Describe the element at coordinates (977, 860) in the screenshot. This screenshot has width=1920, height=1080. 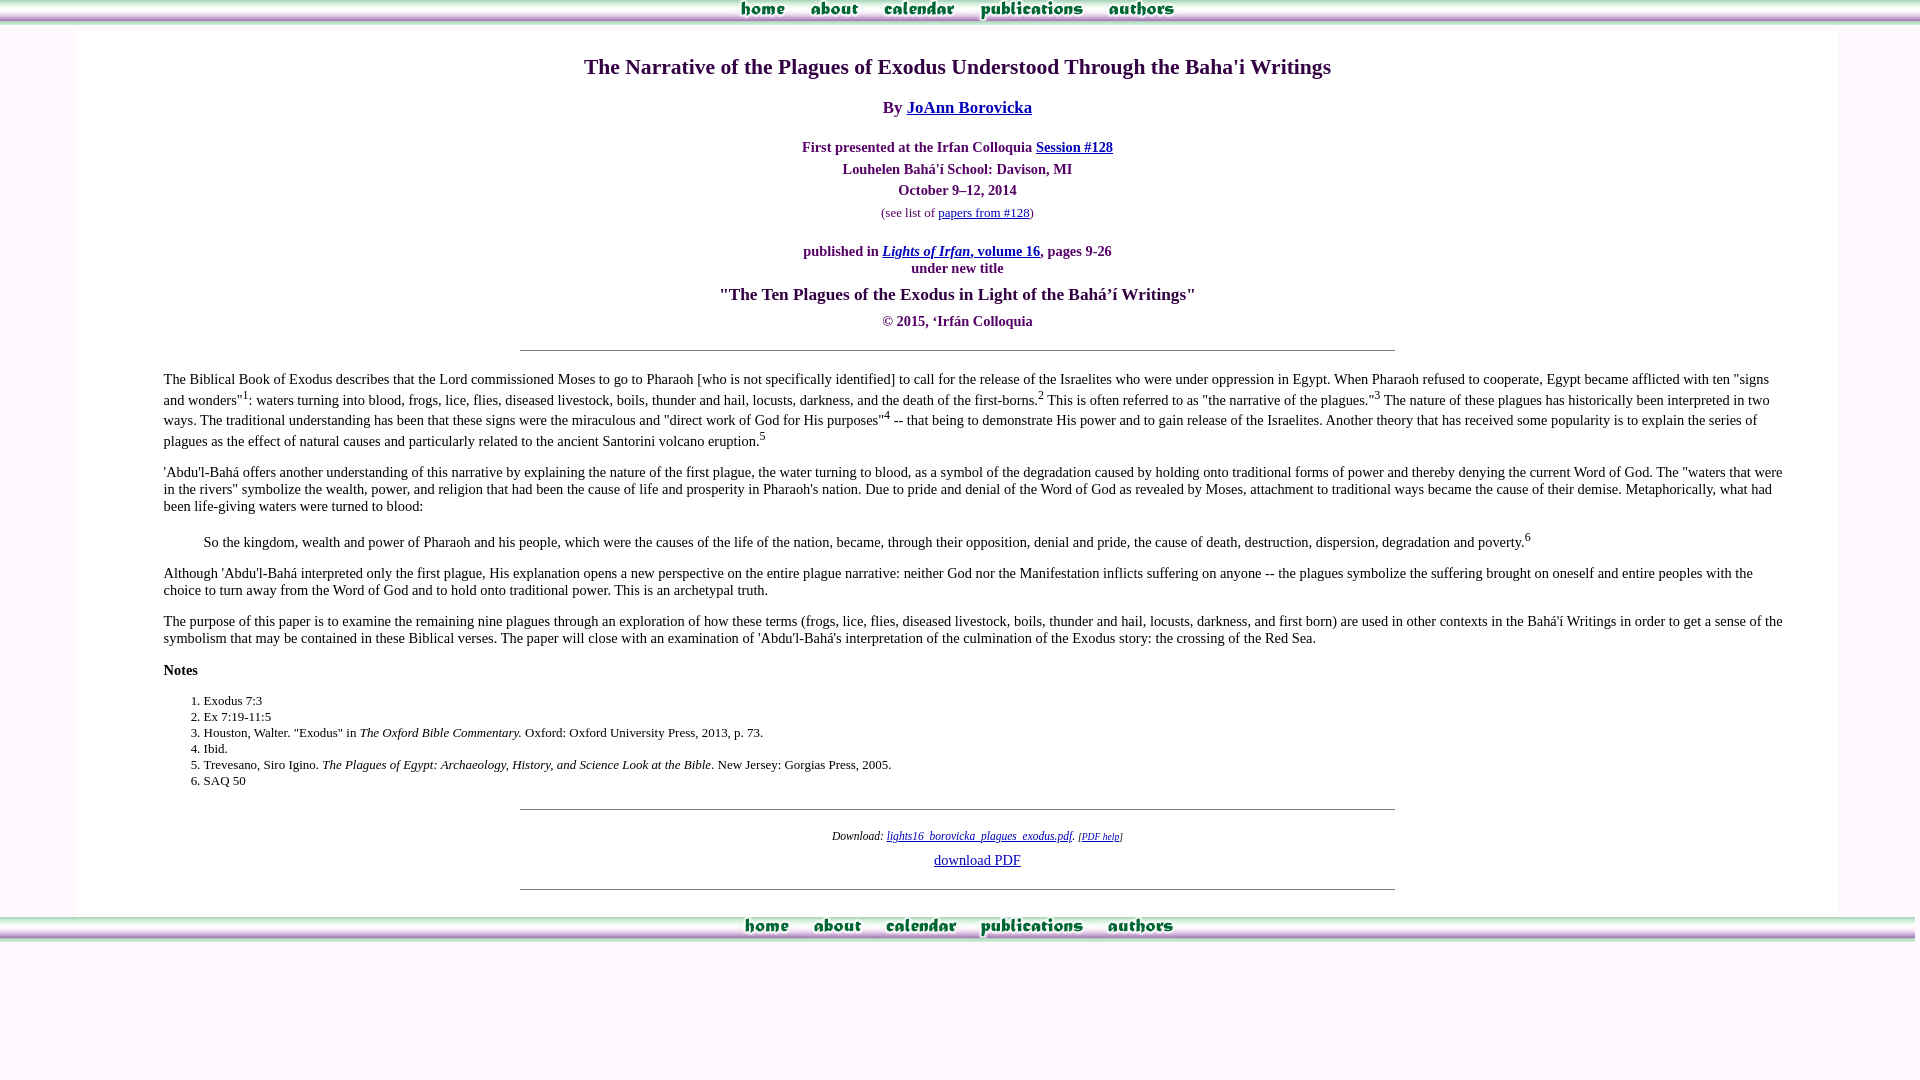
I see `download PDF` at that location.